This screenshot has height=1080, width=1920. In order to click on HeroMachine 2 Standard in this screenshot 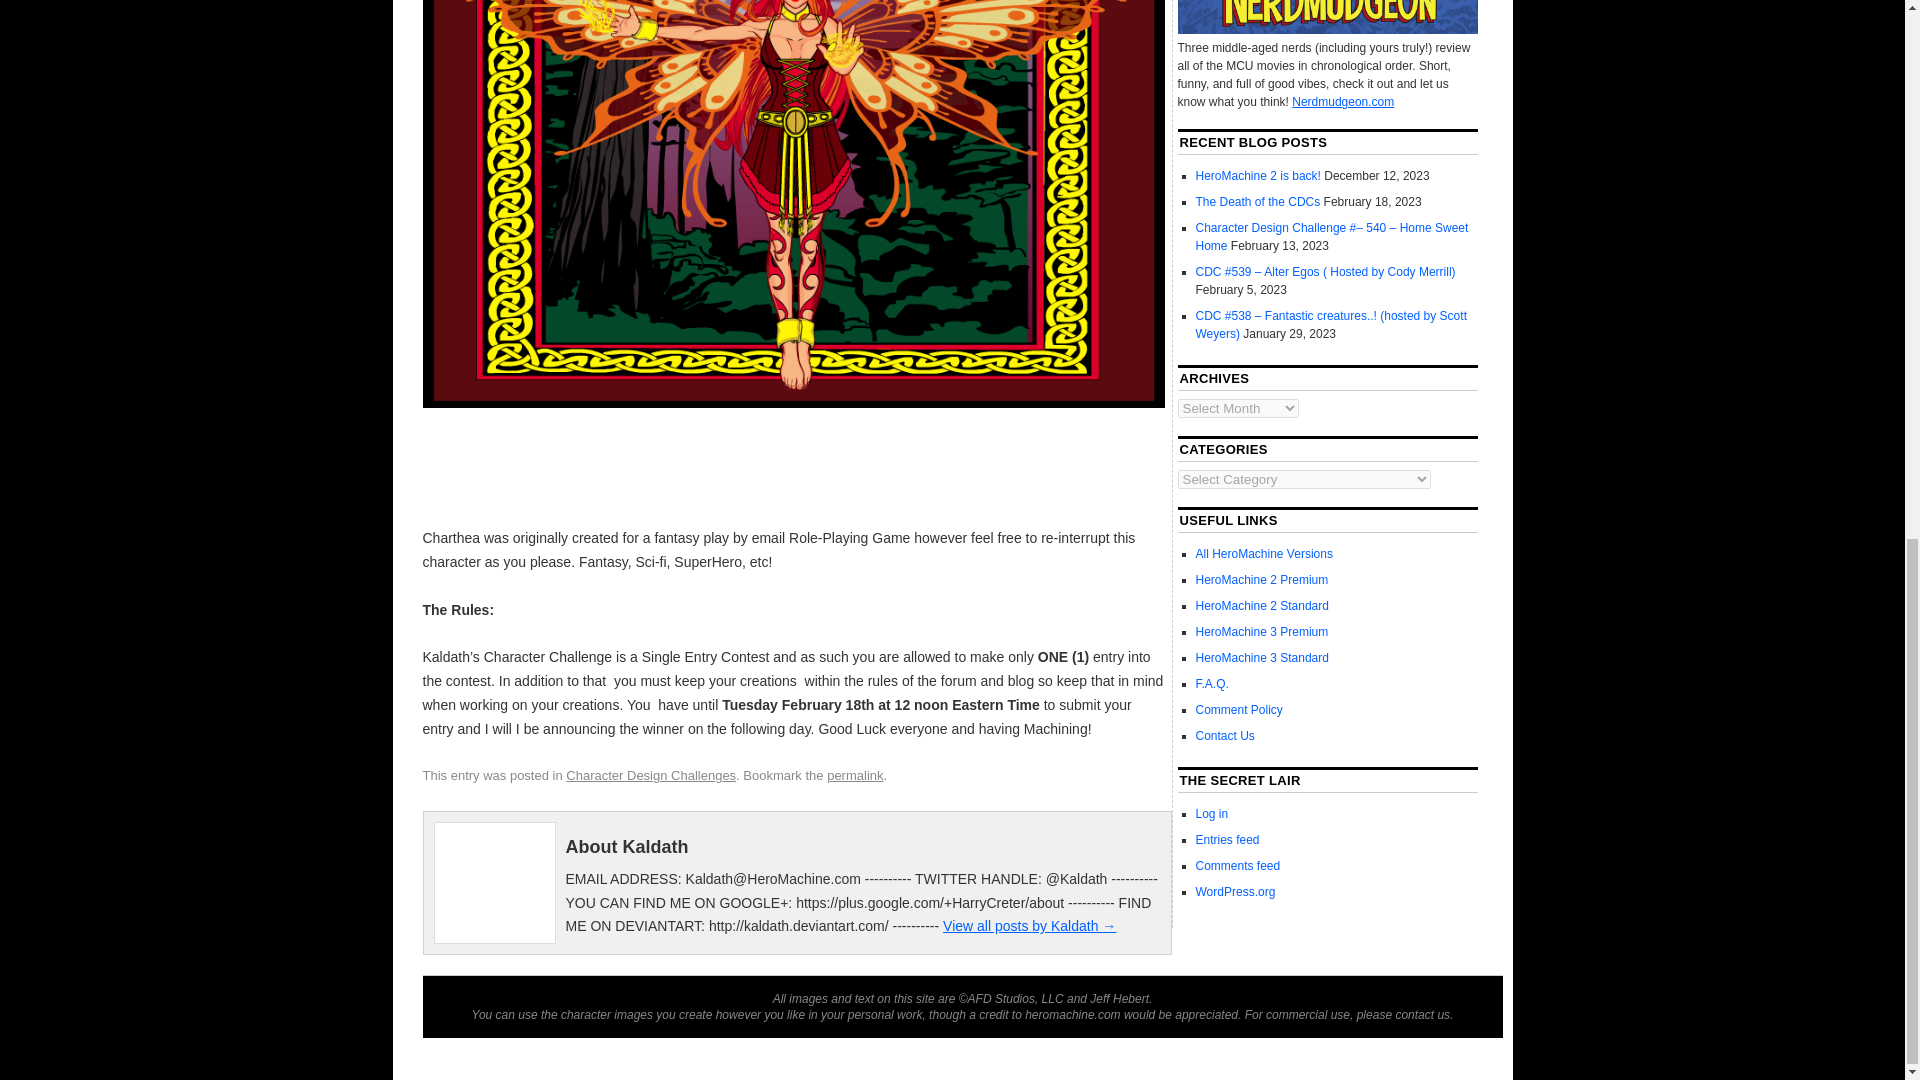, I will do `click(1262, 606)`.